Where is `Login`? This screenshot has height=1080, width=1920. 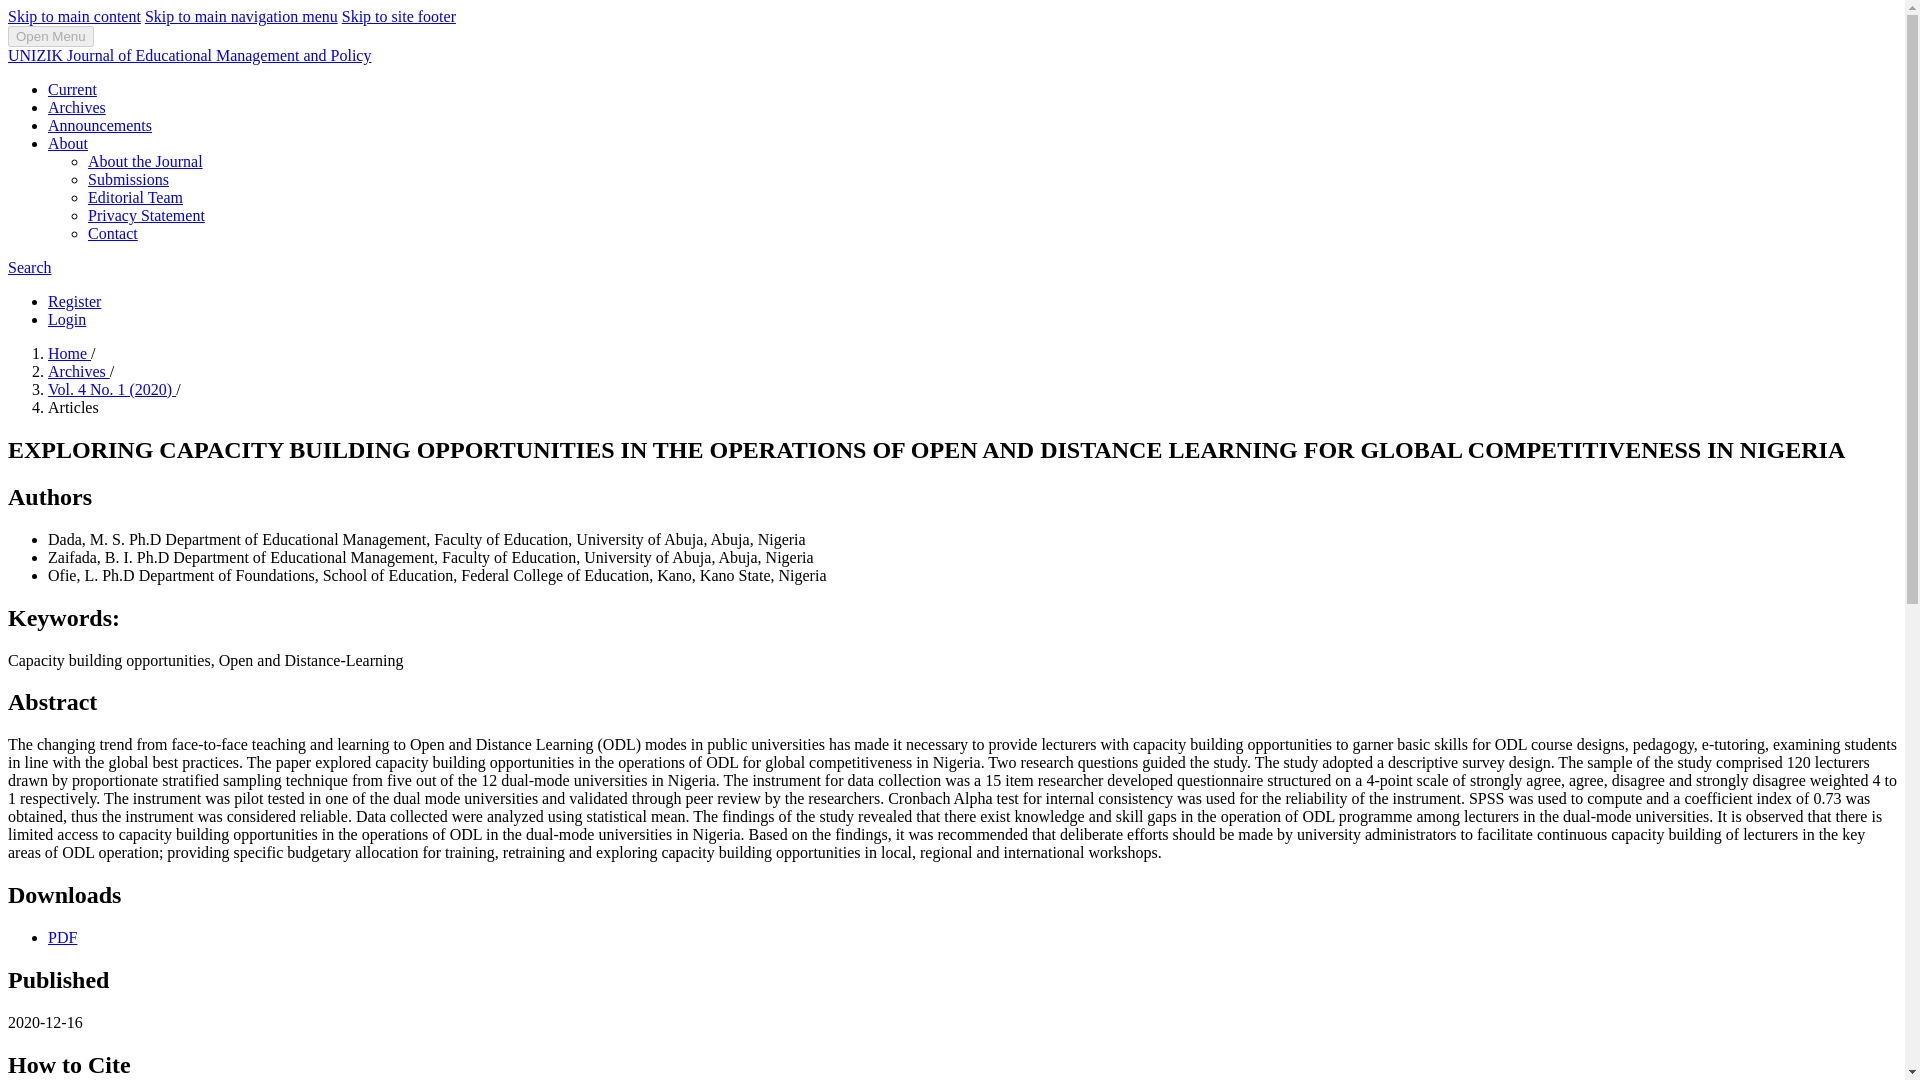
Login is located at coordinates (67, 320).